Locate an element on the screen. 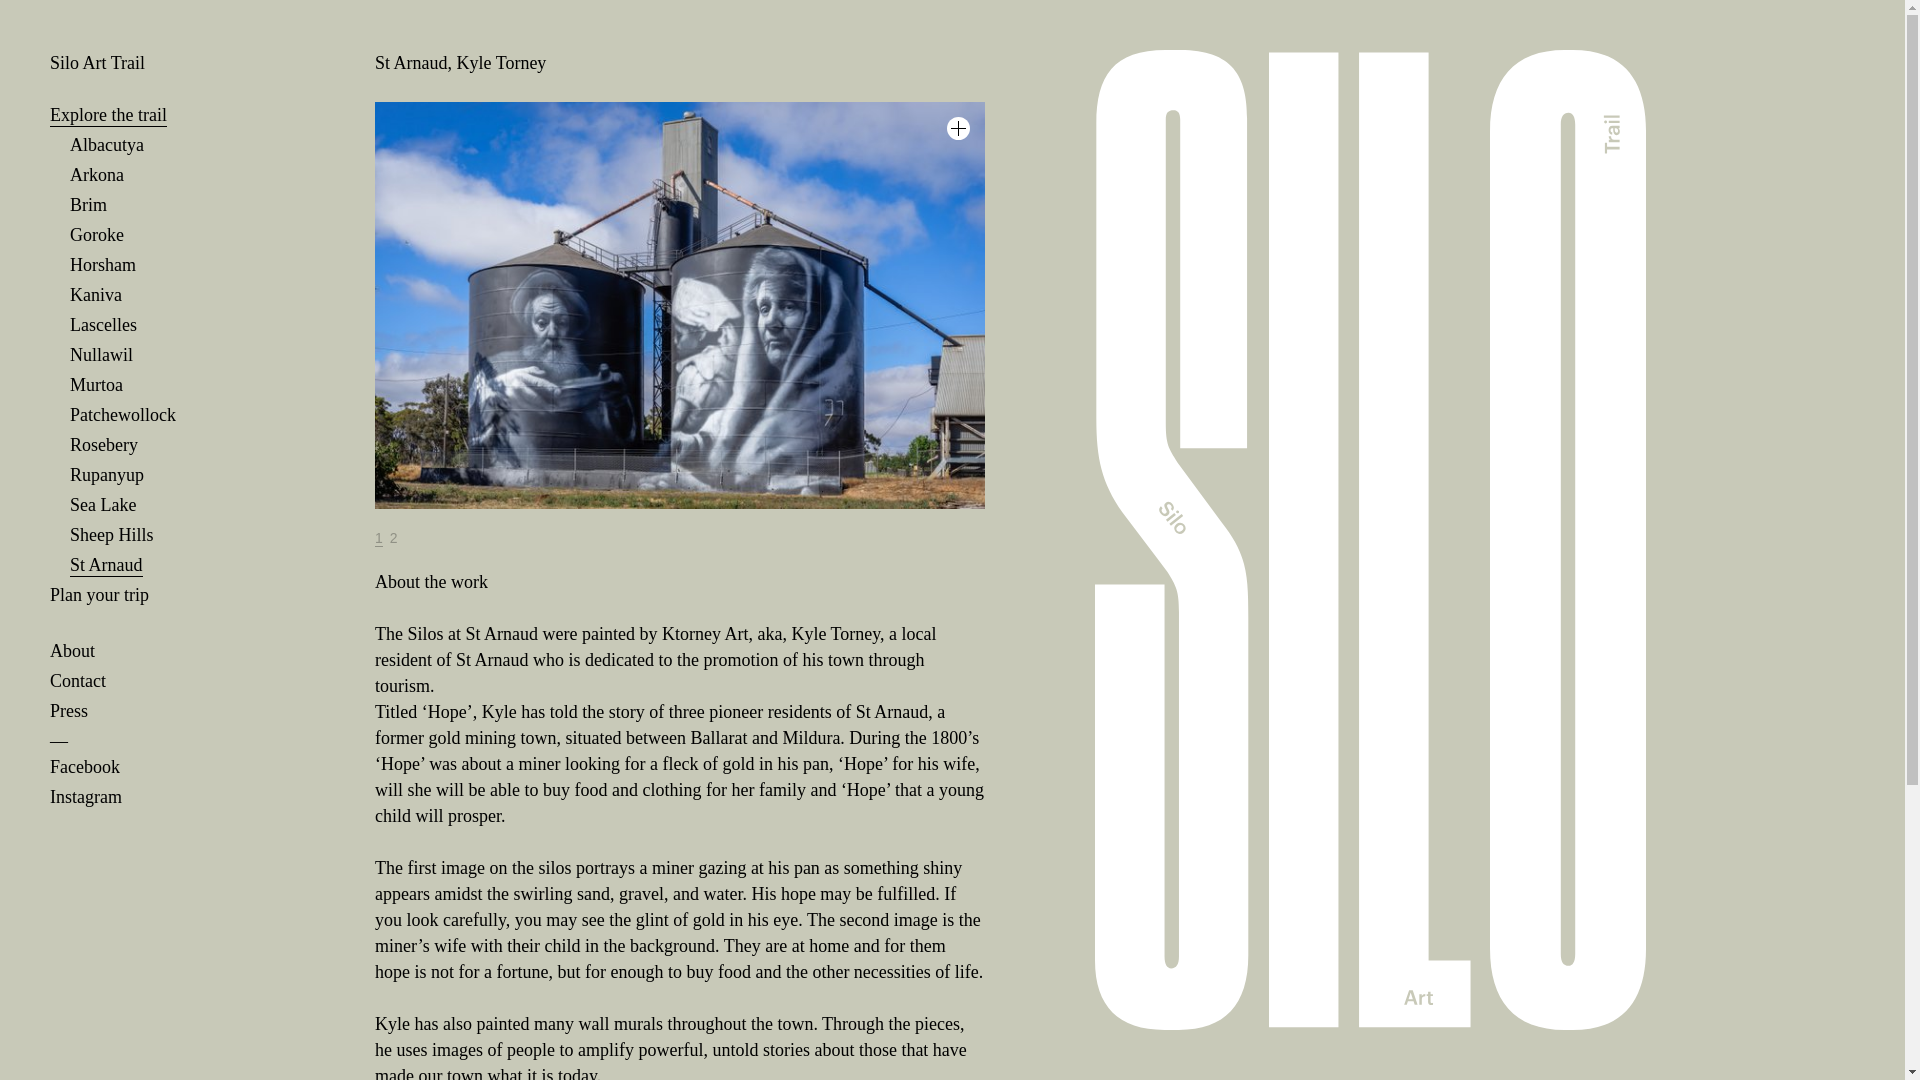 This screenshot has width=1920, height=1080. Rupanyup is located at coordinates (106, 476).